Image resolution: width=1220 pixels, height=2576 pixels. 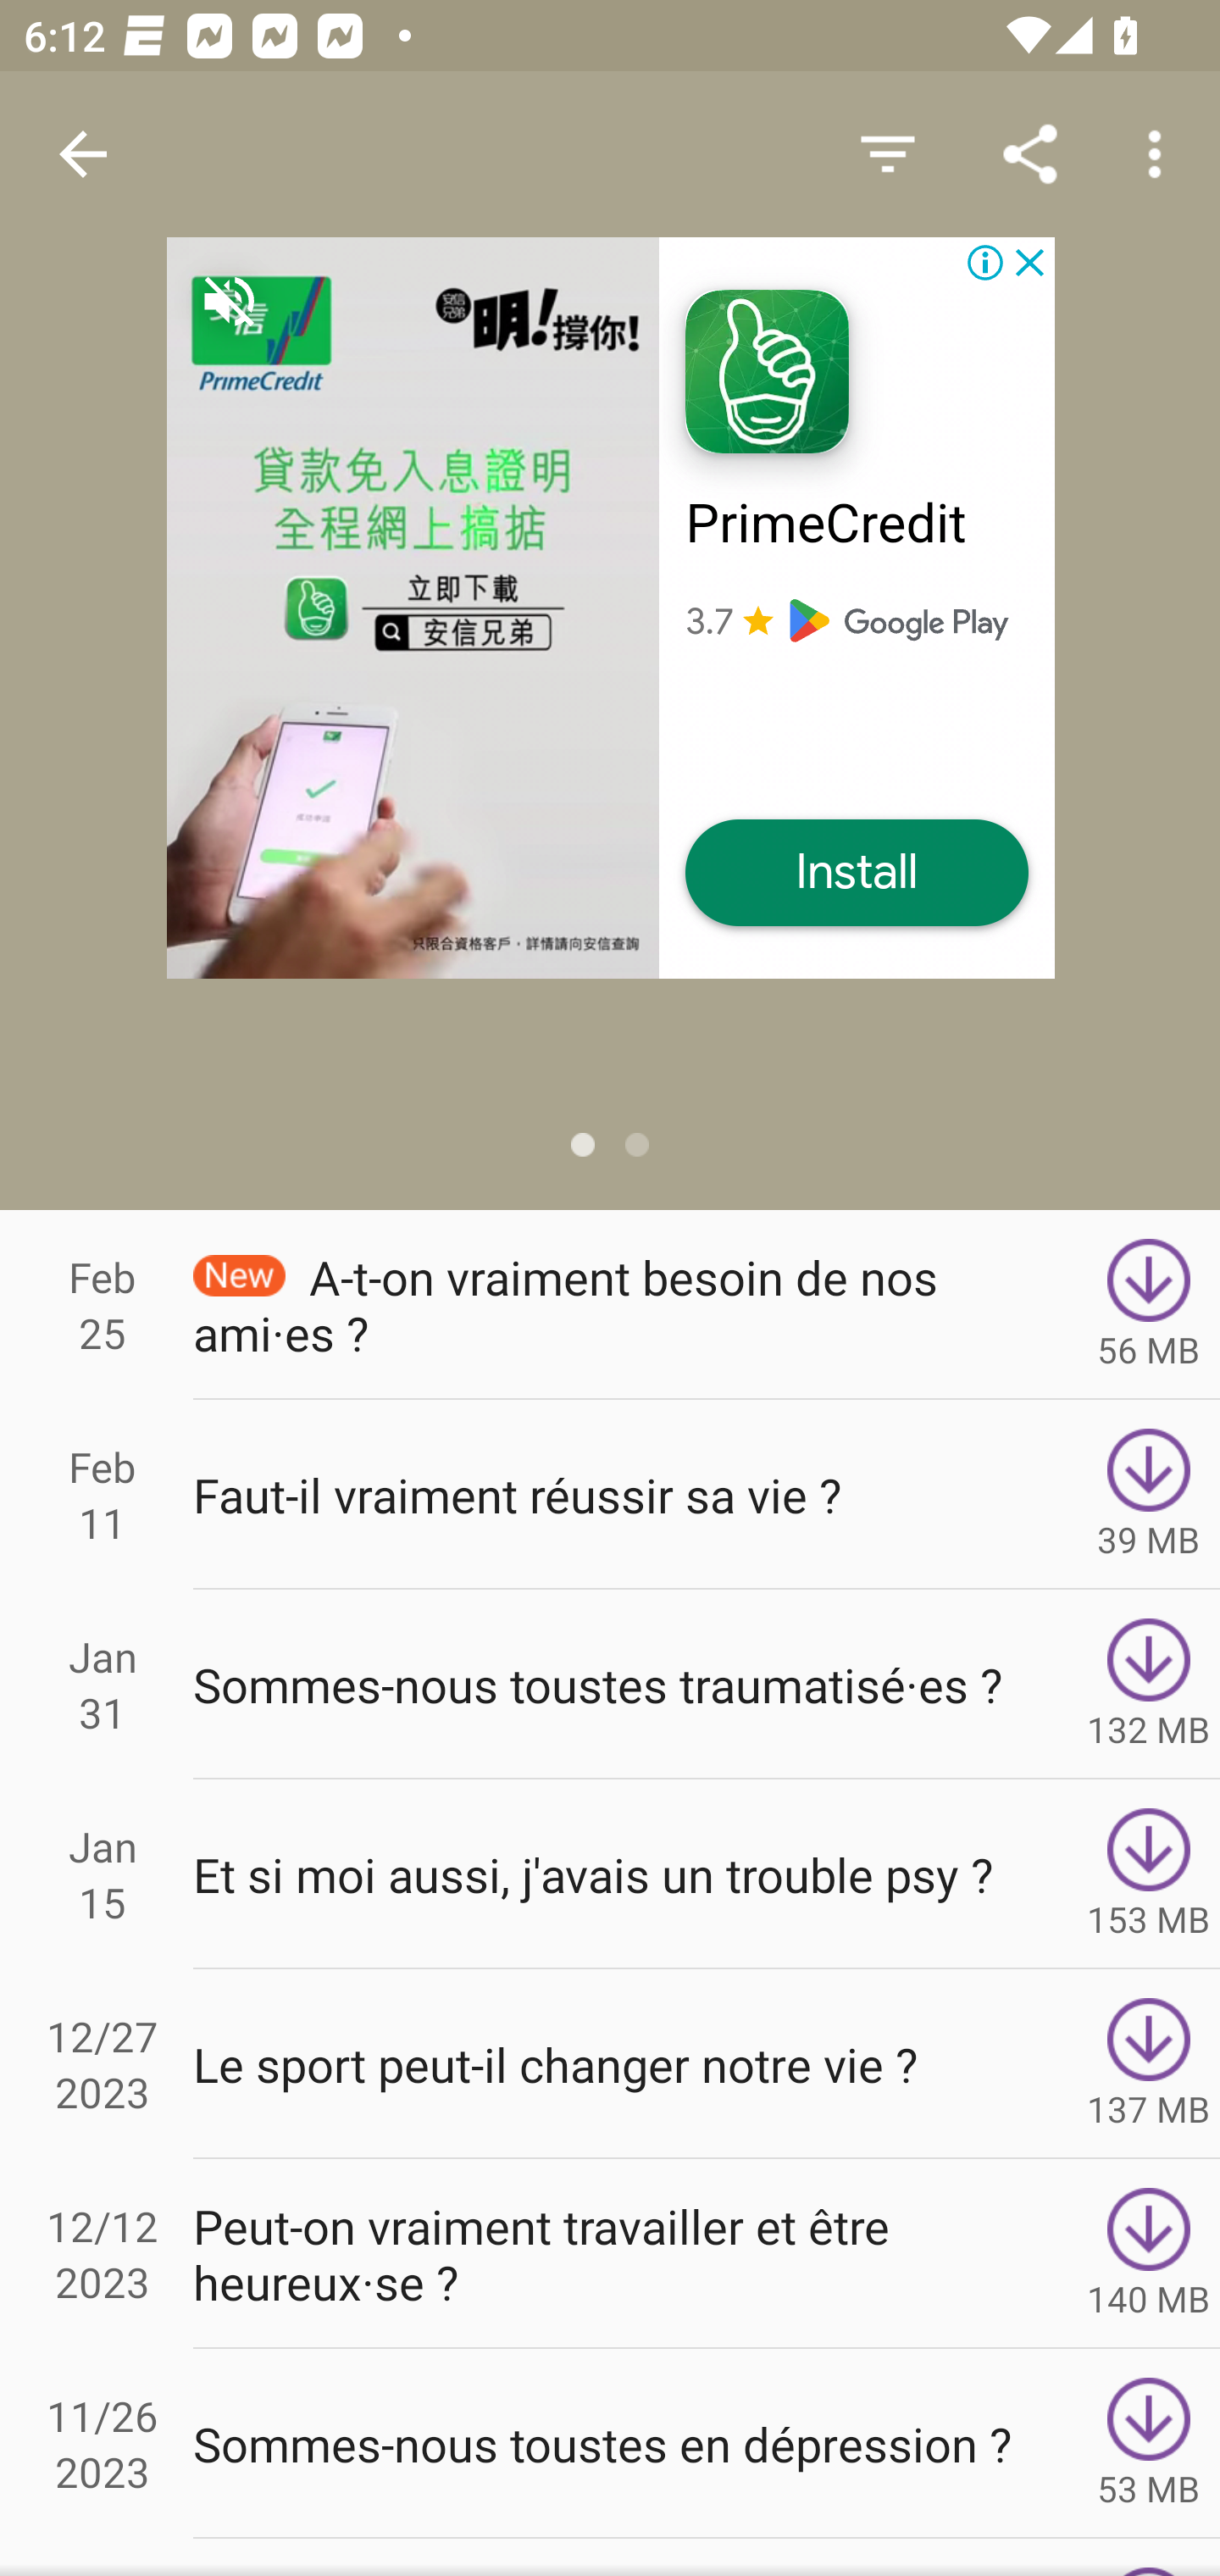 What do you see at coordinates (1149, 2254) in the screenshot?
I see `Download 140 MB` at bounding box center [1149, 2254].